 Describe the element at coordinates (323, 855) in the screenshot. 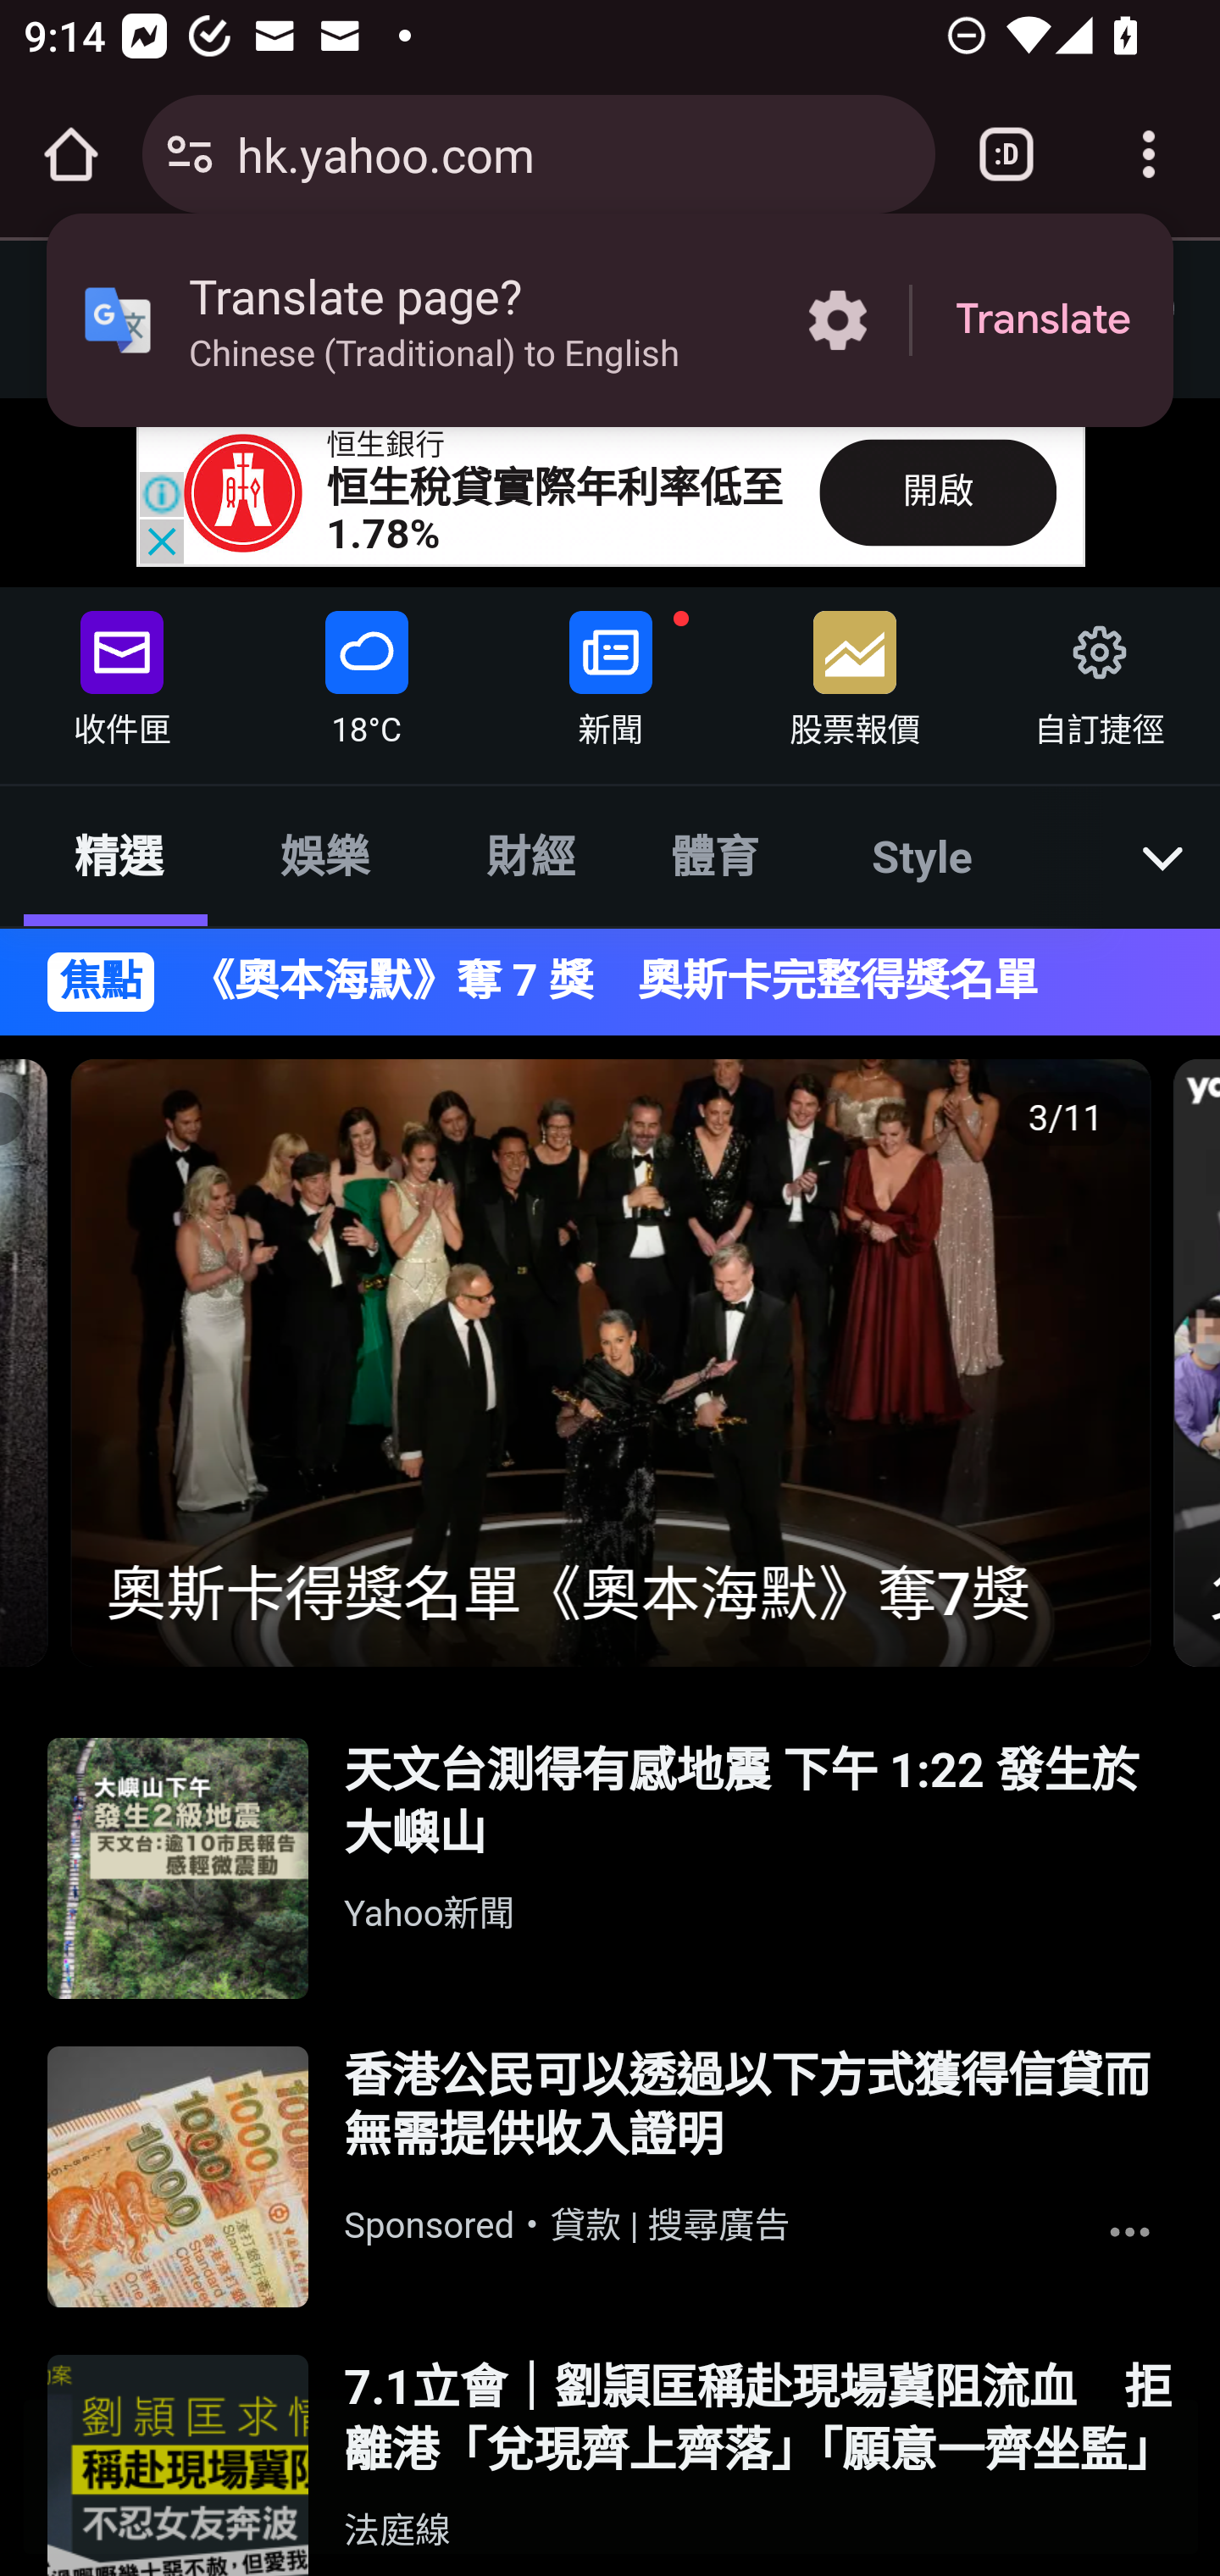

I see `娛樂` at that location.